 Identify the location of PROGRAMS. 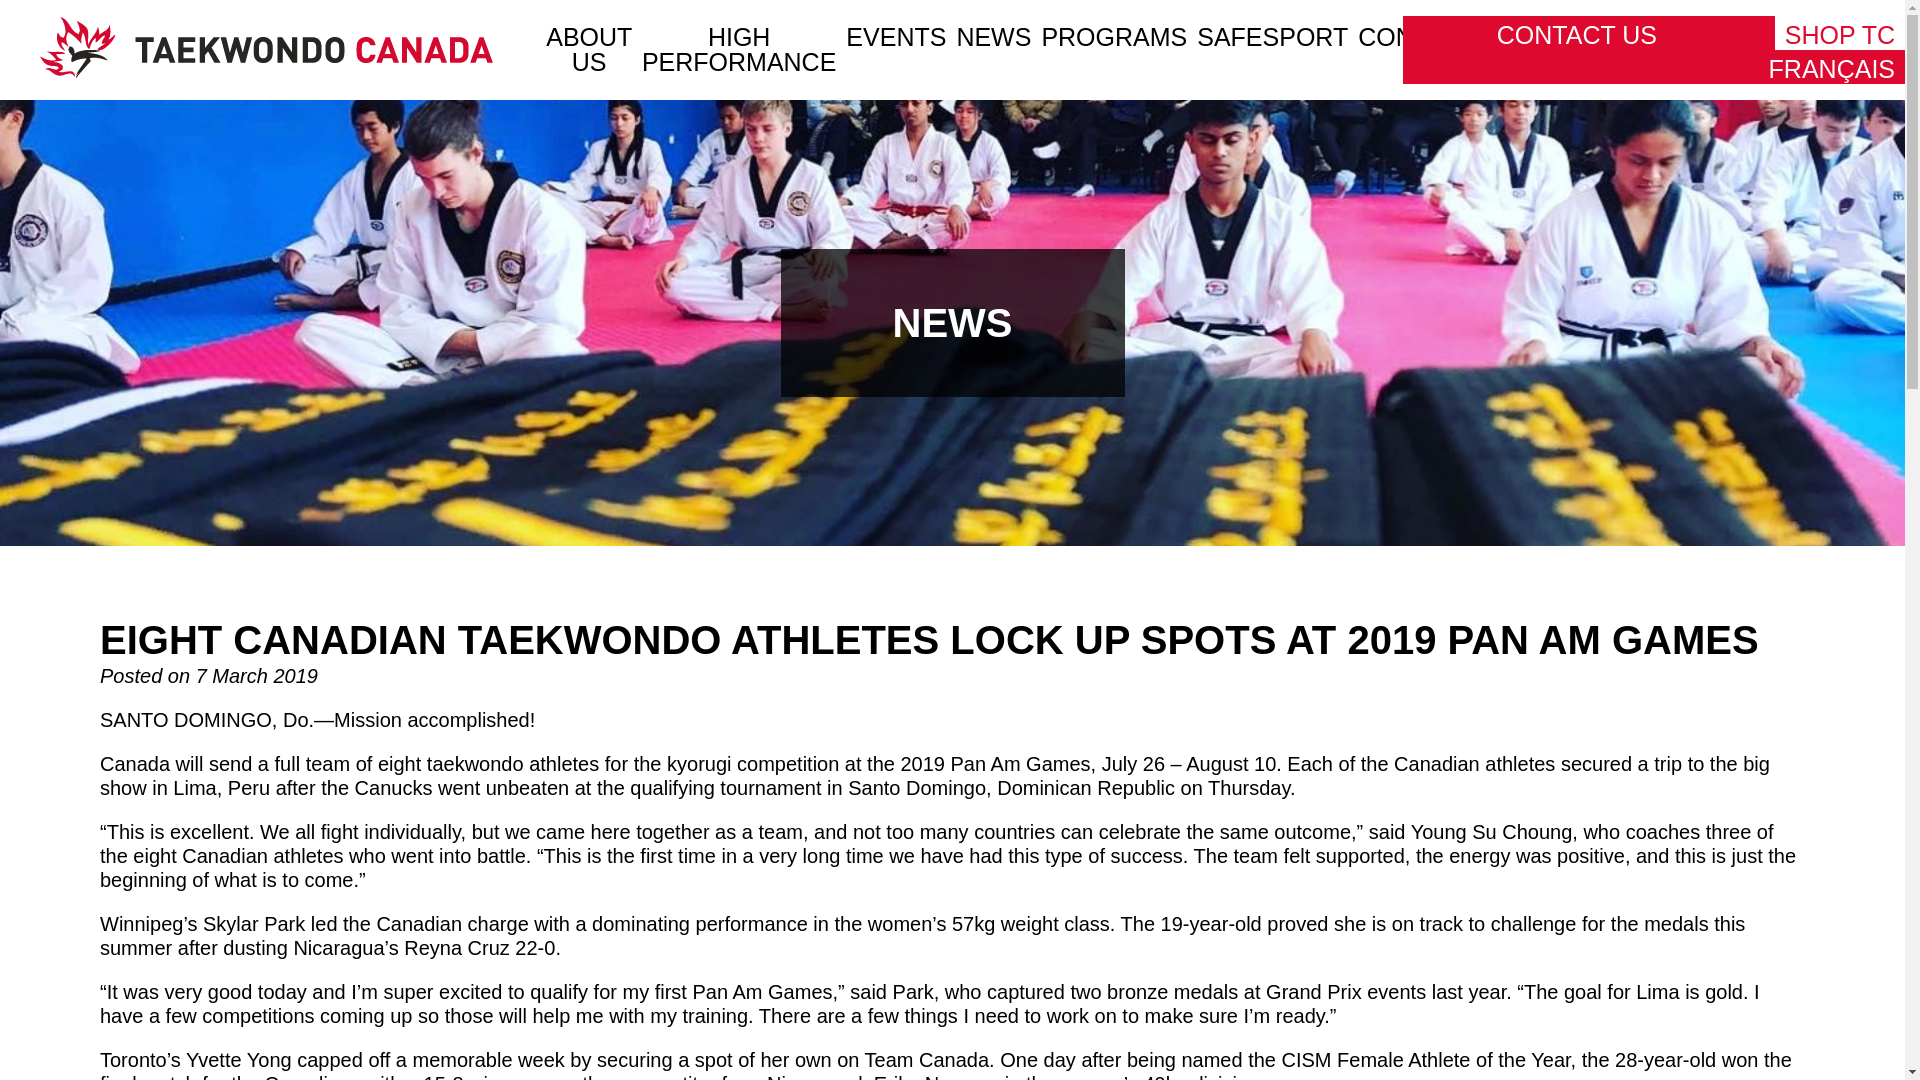
(1113, 37).